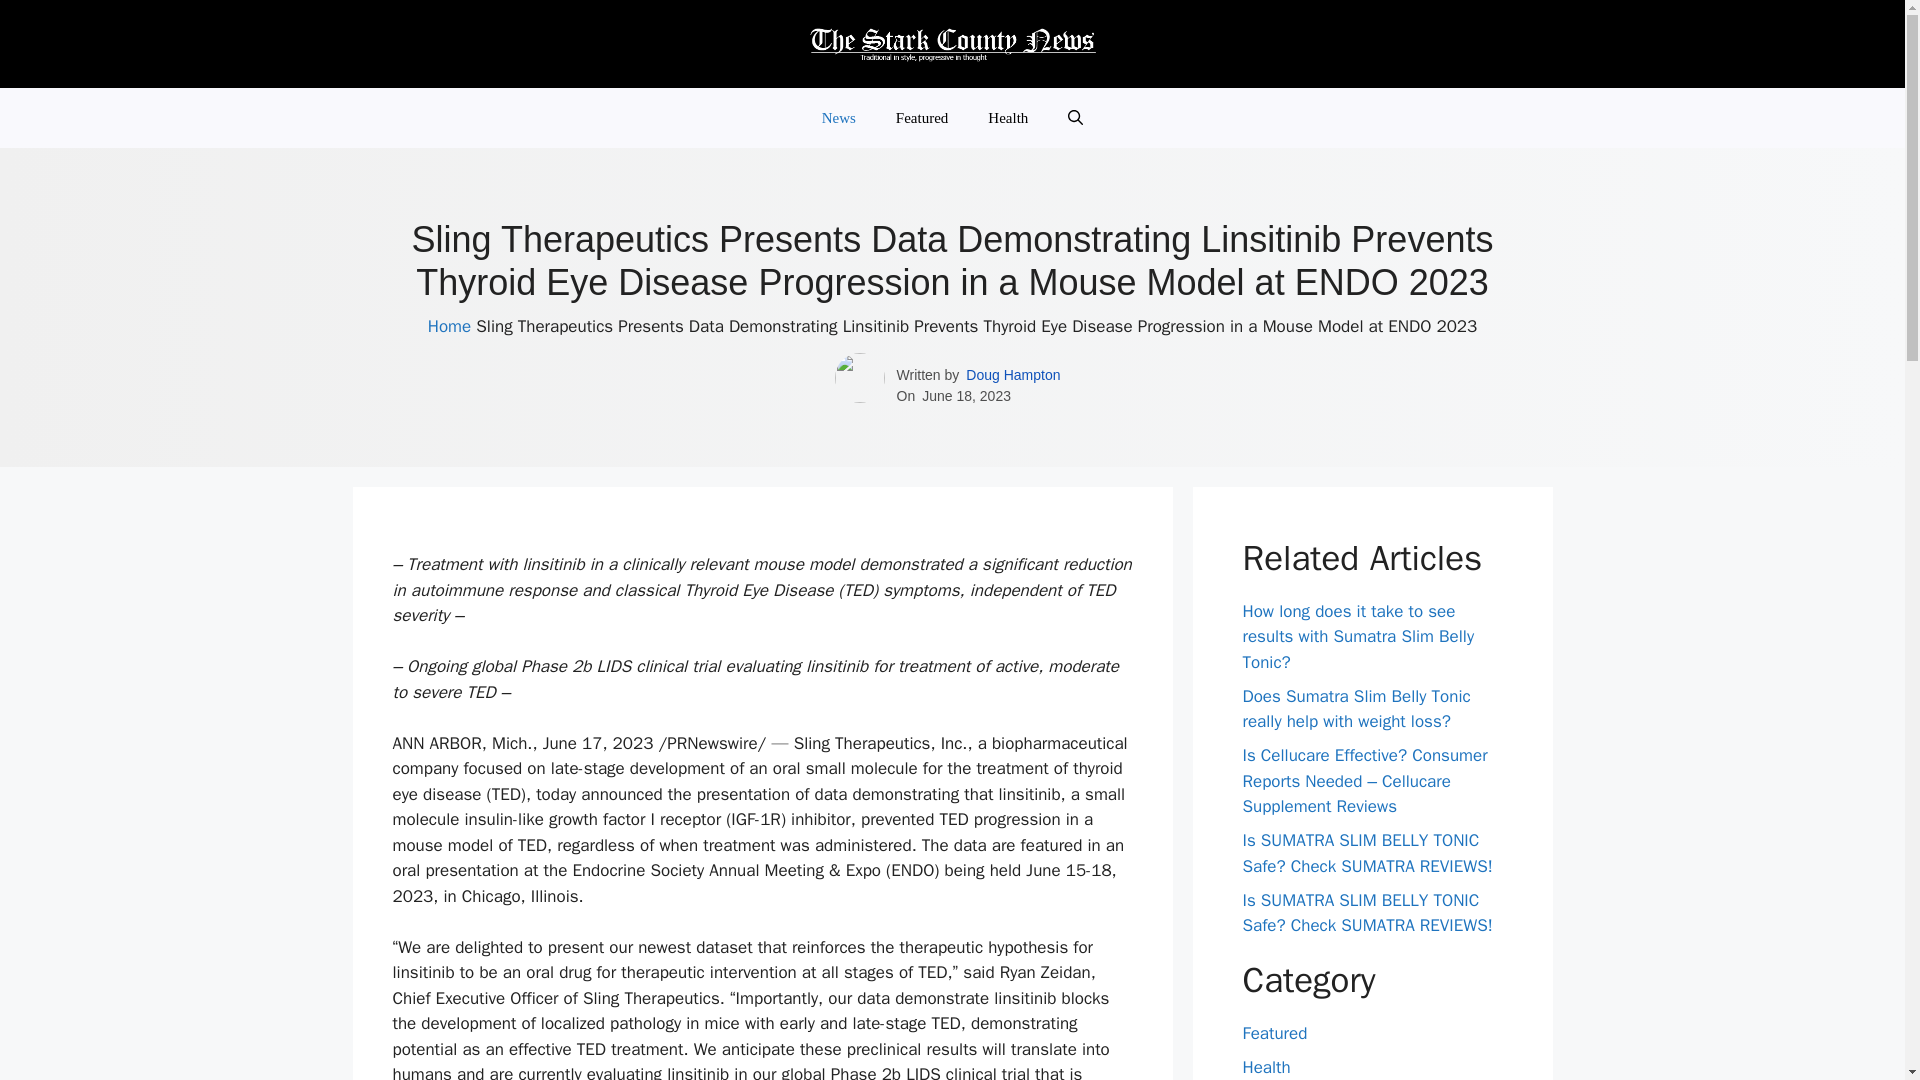 The image size is (1920, 1080). I want to click on Does Sumatra Slim Belly Tonic really help with weight loss?, so click(1356, 709).